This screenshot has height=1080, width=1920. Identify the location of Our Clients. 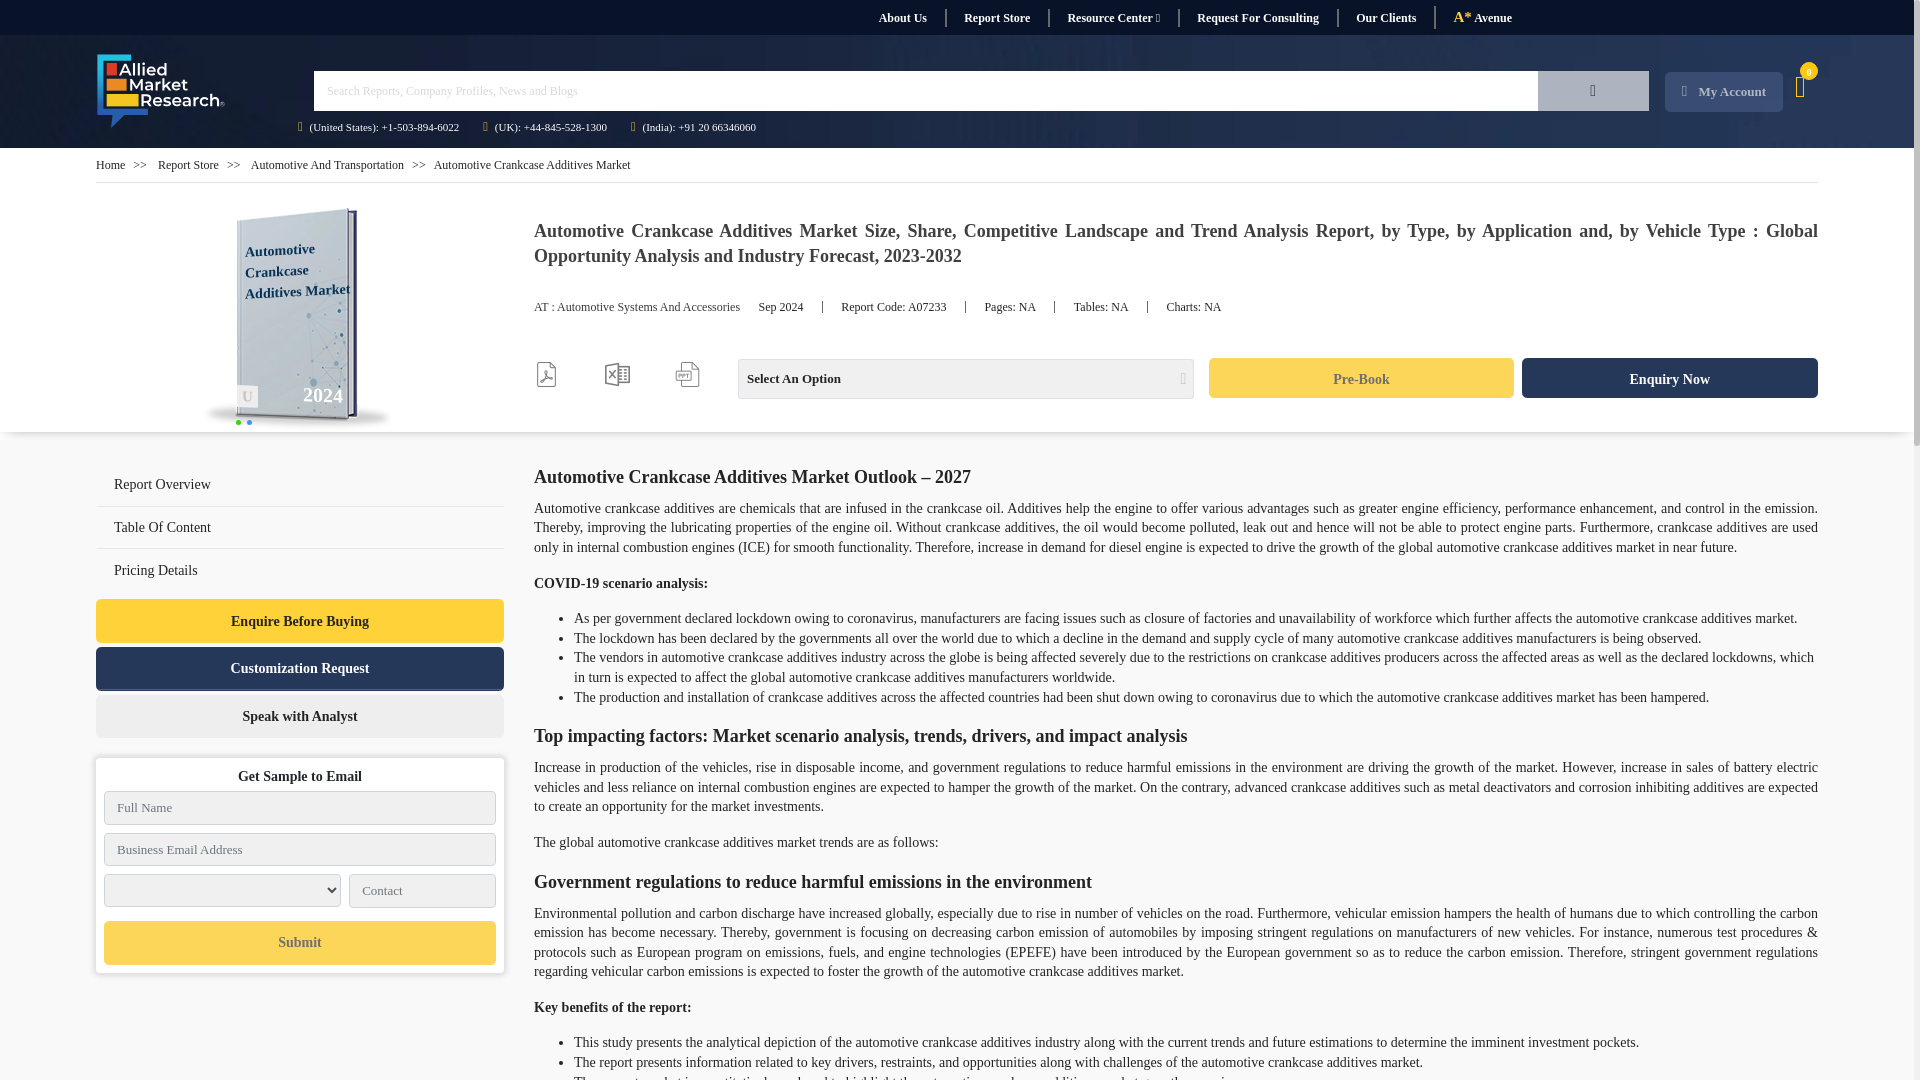
(1385, 18).